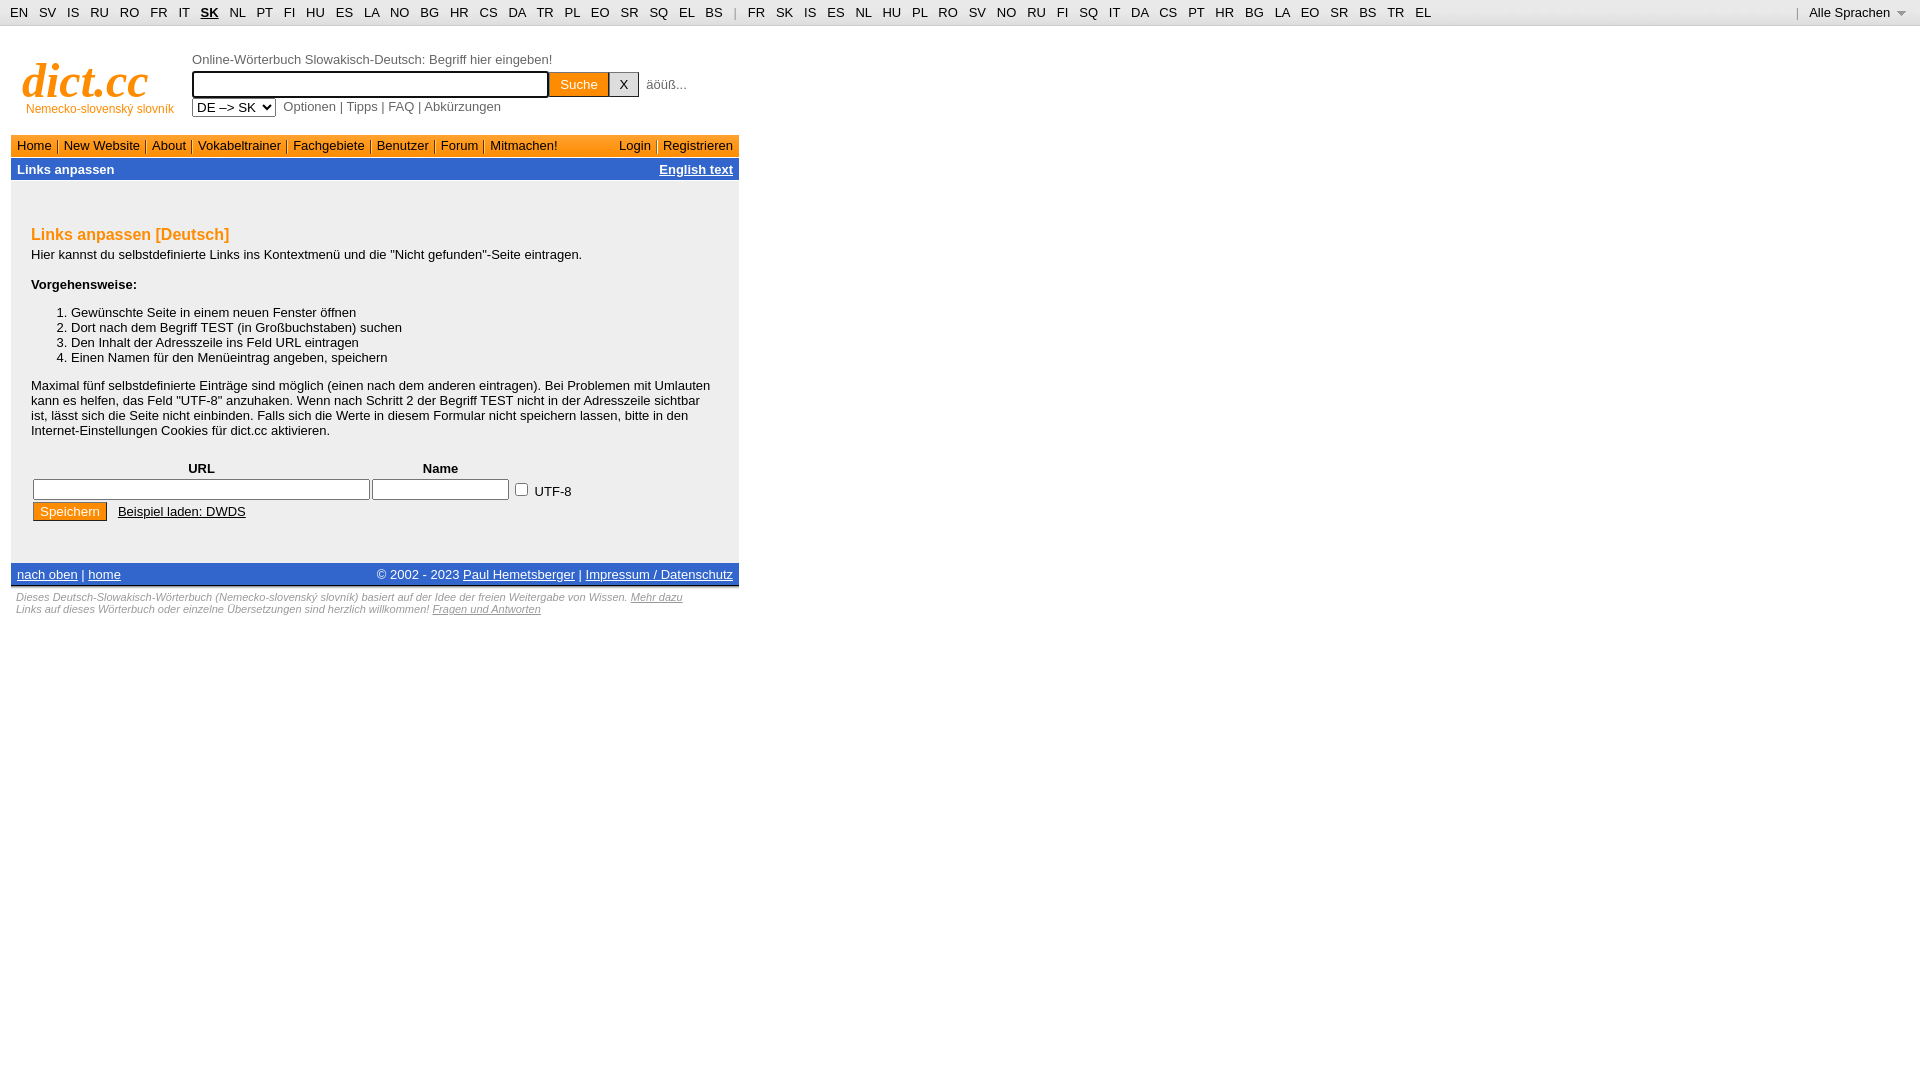  I want to click on FI, so click(290, 12).